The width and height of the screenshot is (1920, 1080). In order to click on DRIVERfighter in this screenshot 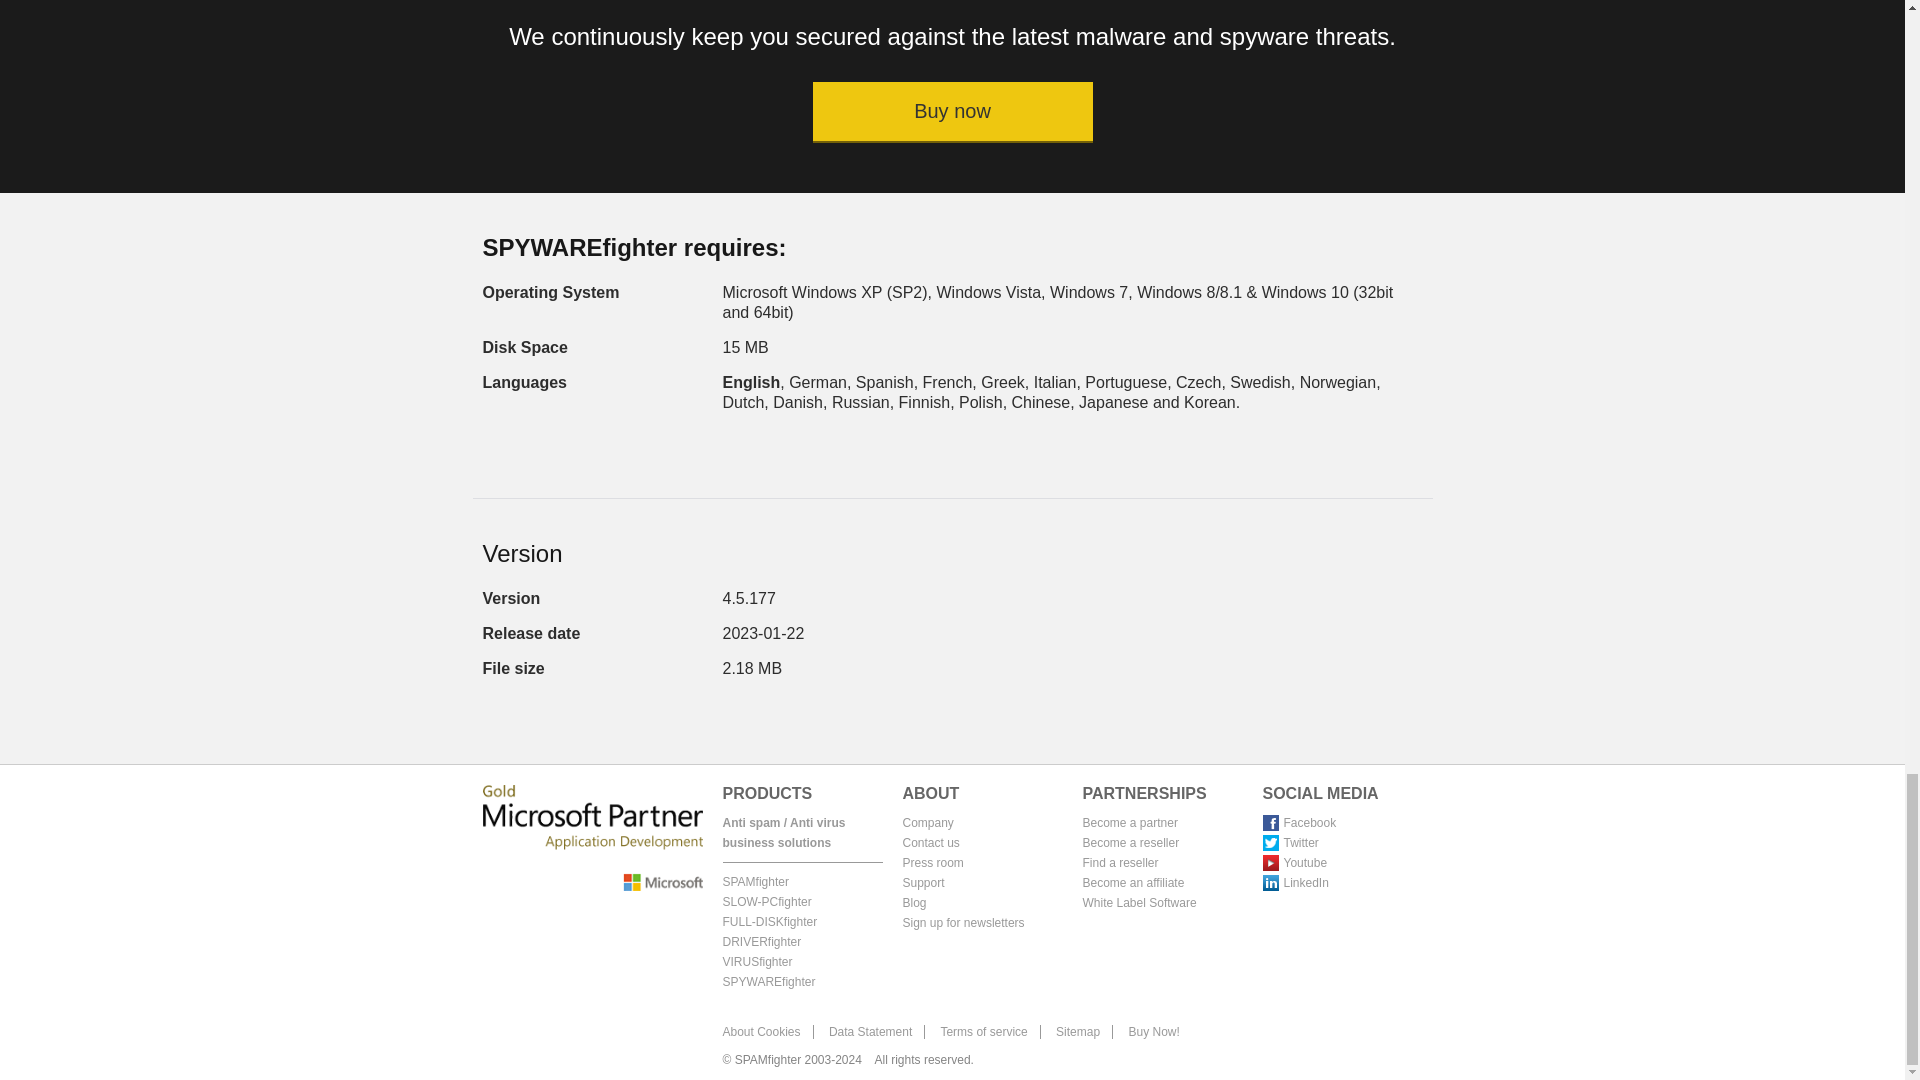, I will do `click(760, 942)`.